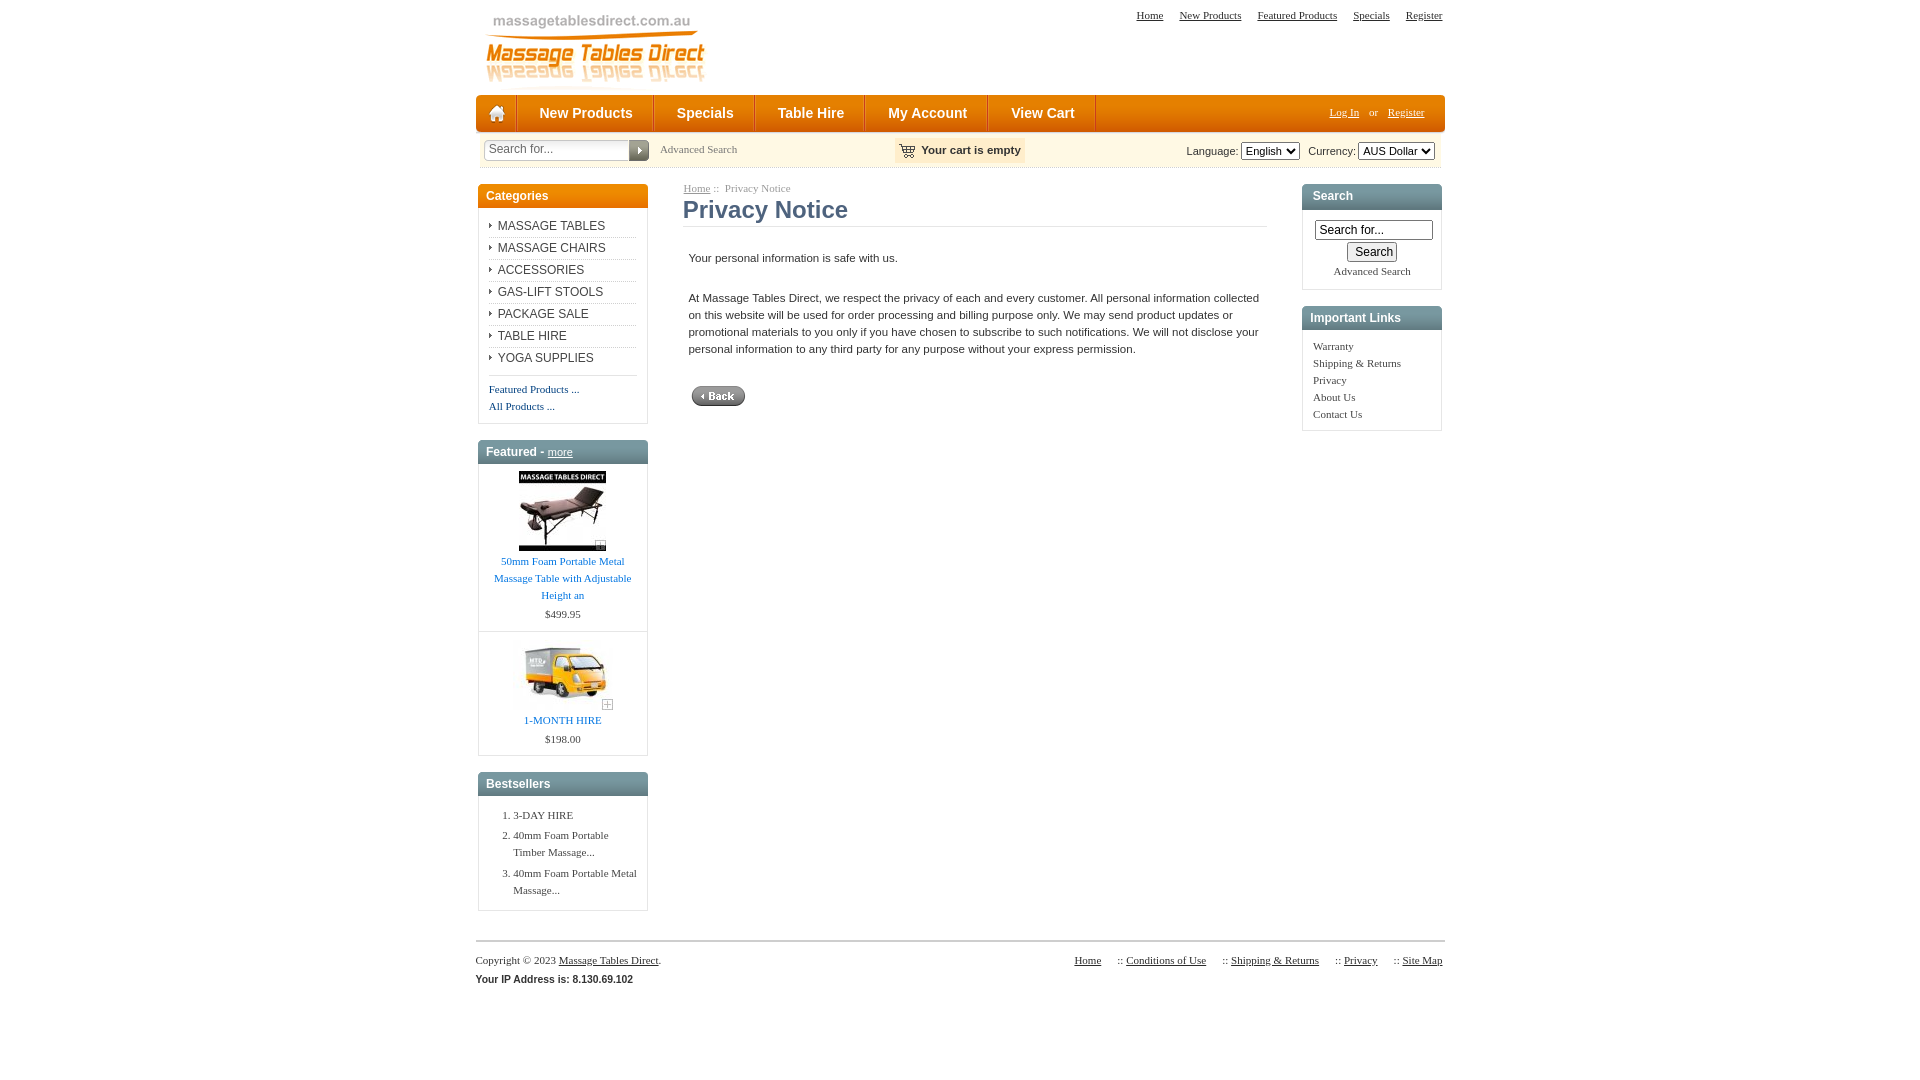 The height and width of the screenshot is (1080, 1920). I want to click on 40mm Foam Portable Metal Massage..., so click(575, 882).